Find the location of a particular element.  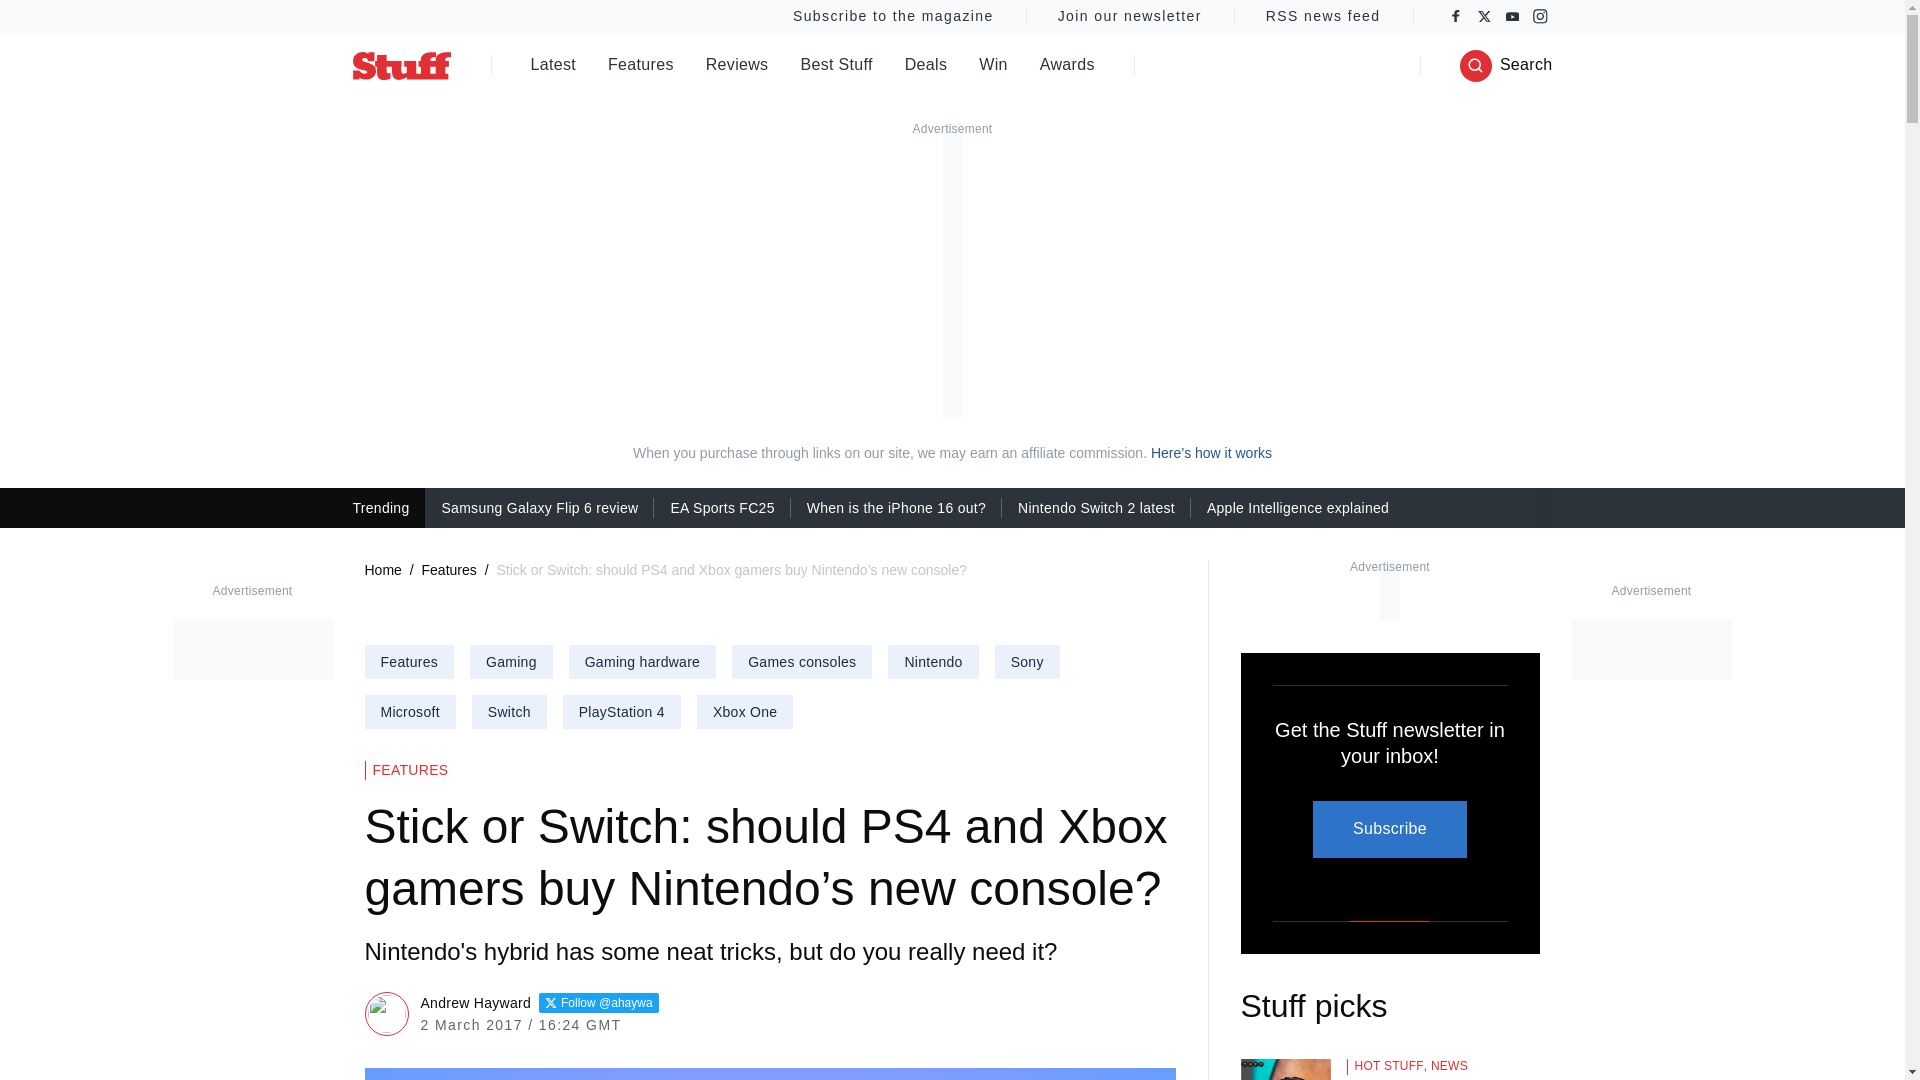

Samsung Galaxy Flip 6 review is located at coordinates (539, 507).